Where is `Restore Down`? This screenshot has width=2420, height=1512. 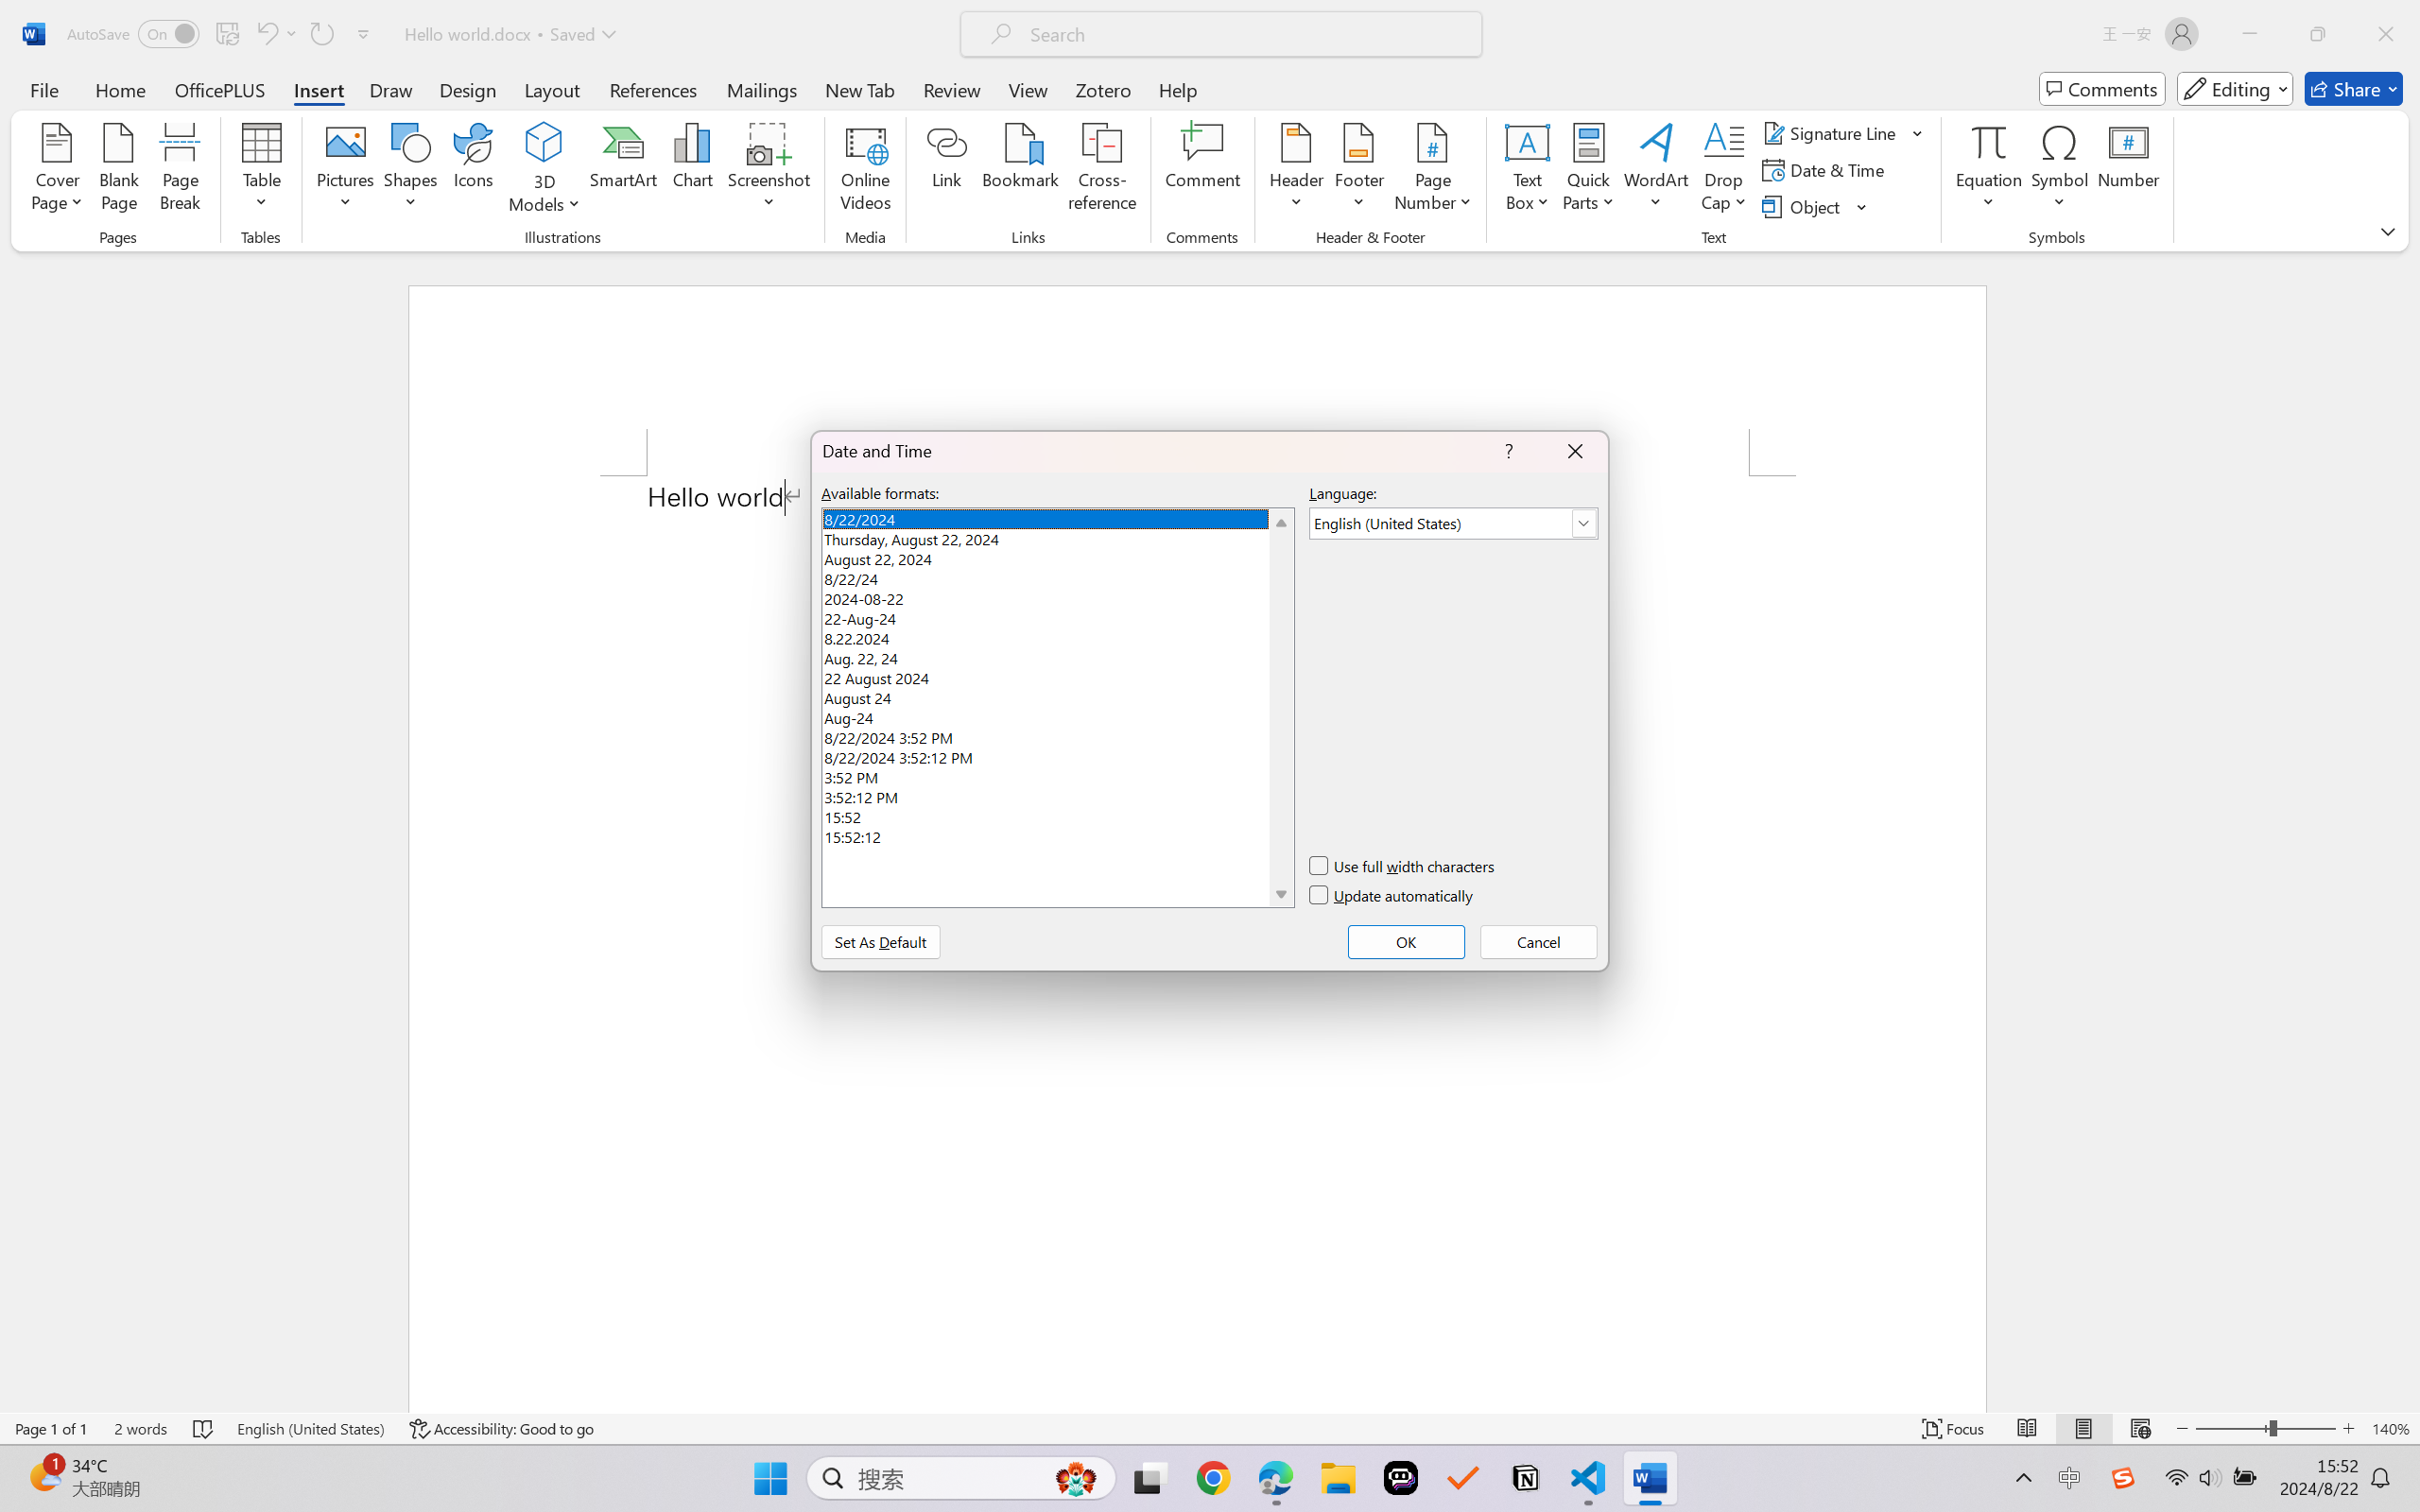 Restore Down is located at coordinates (2318, 34).